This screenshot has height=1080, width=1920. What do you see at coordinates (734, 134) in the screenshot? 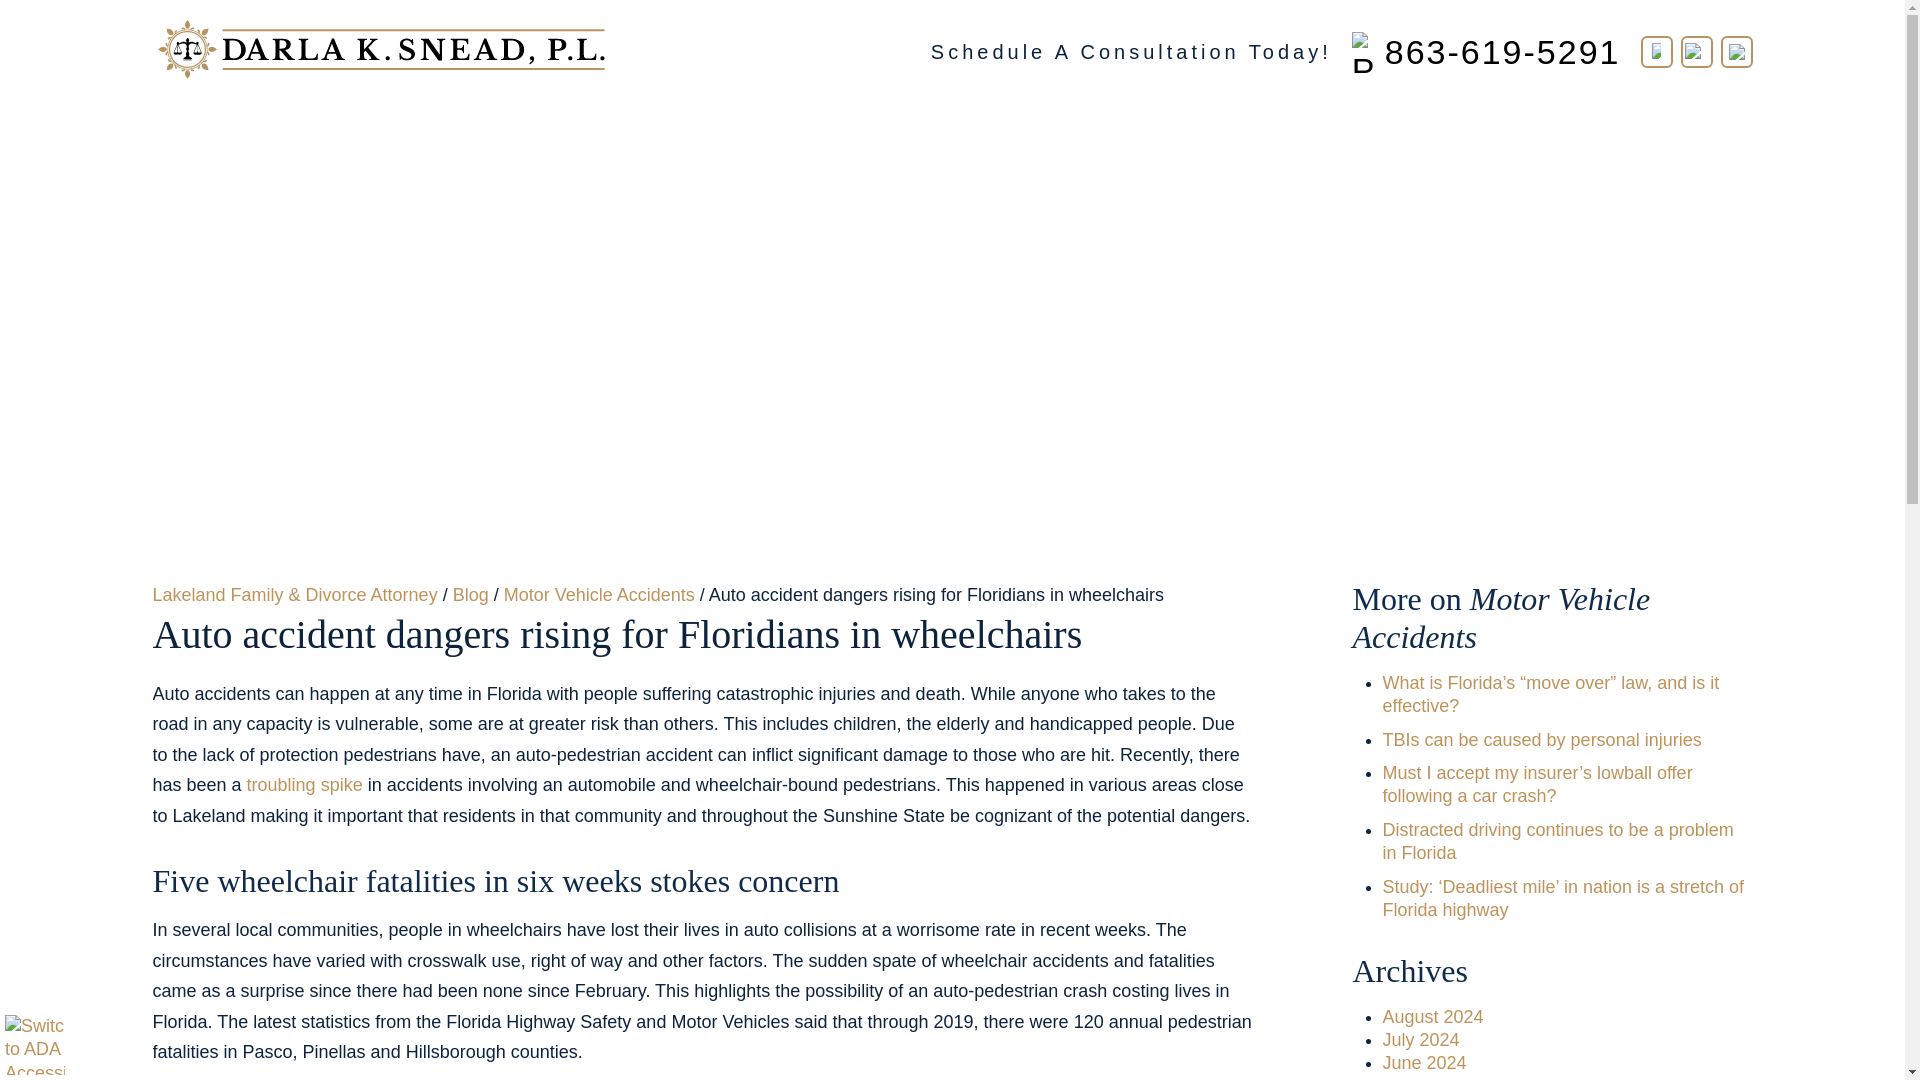
I see `FAMILY LAW` at bounding box center [734, 134].